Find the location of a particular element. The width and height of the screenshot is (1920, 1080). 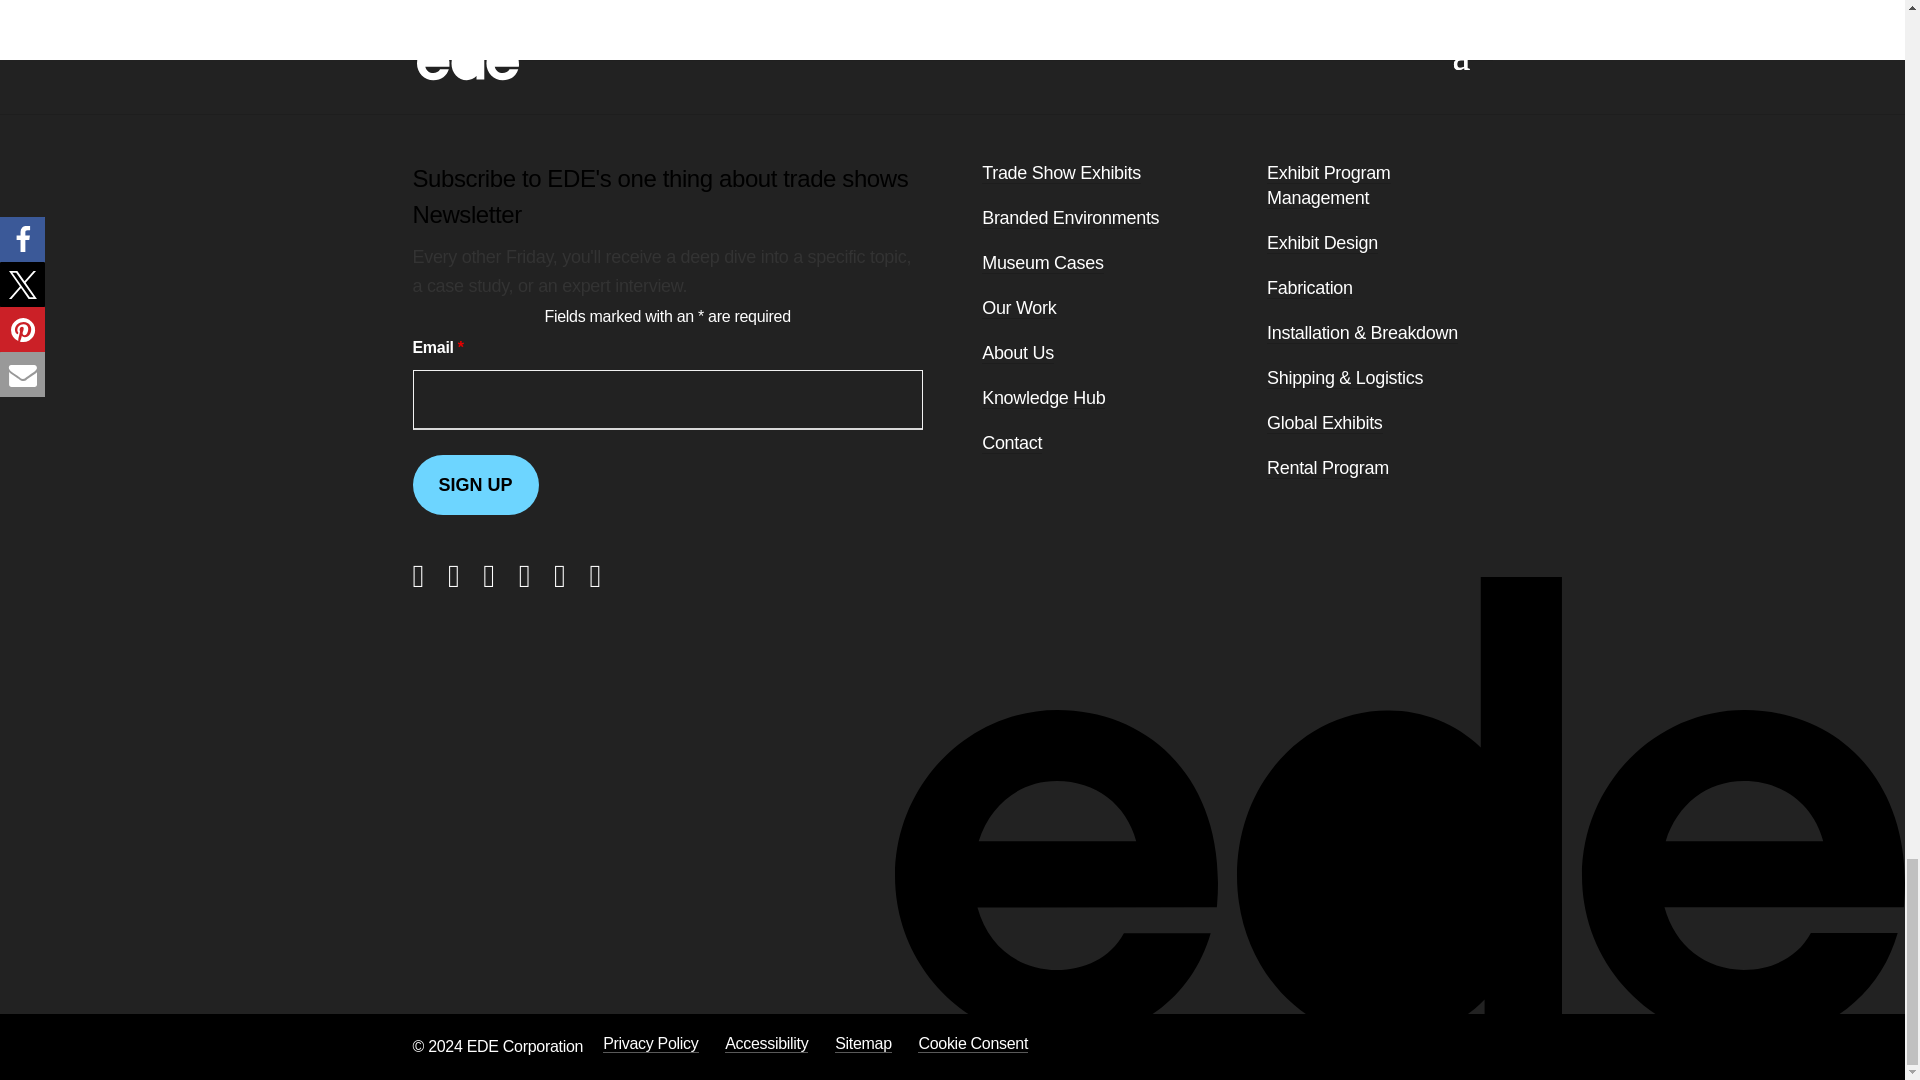

Branded Environments is located at coordinates (1070, 218).